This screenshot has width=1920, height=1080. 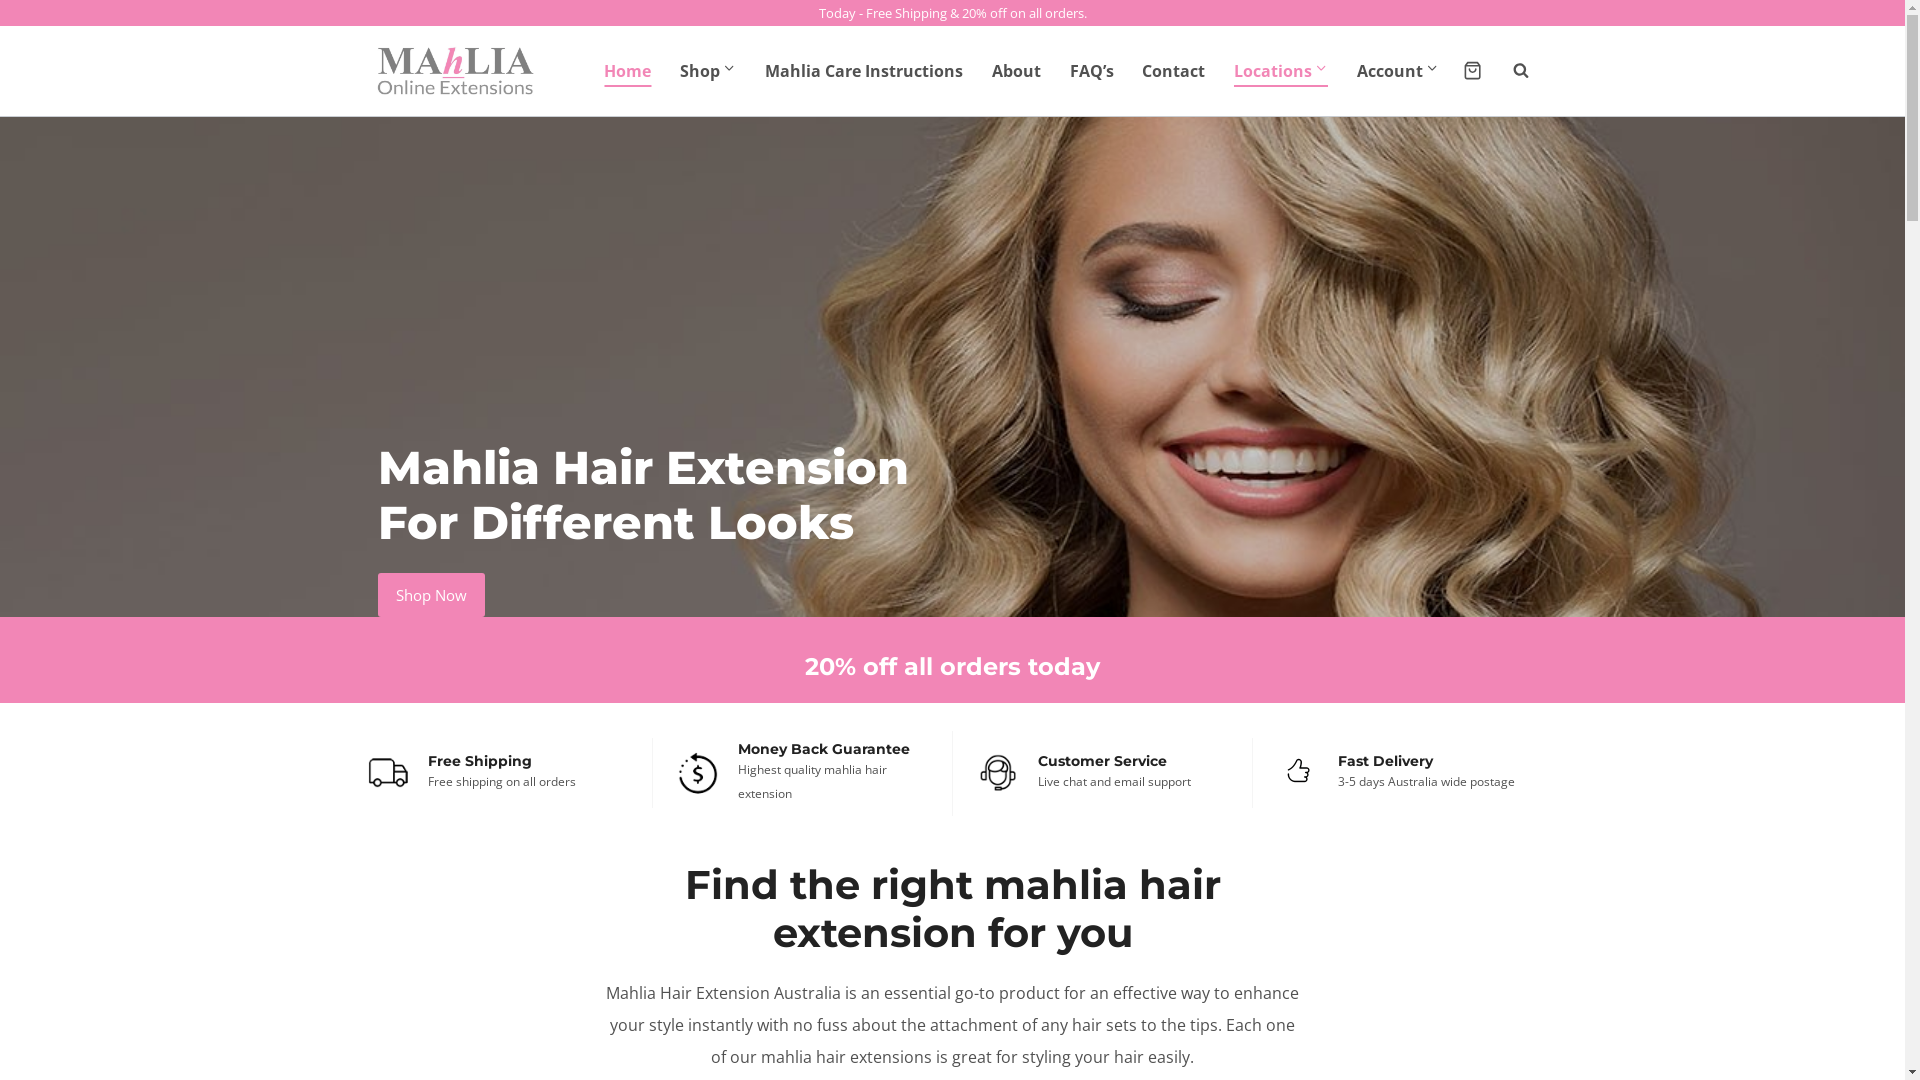 What do you see at coordinates (864, 71) in the screenshot?
I see `Mahlia Care Instructions` at bounding box center [864, 71].